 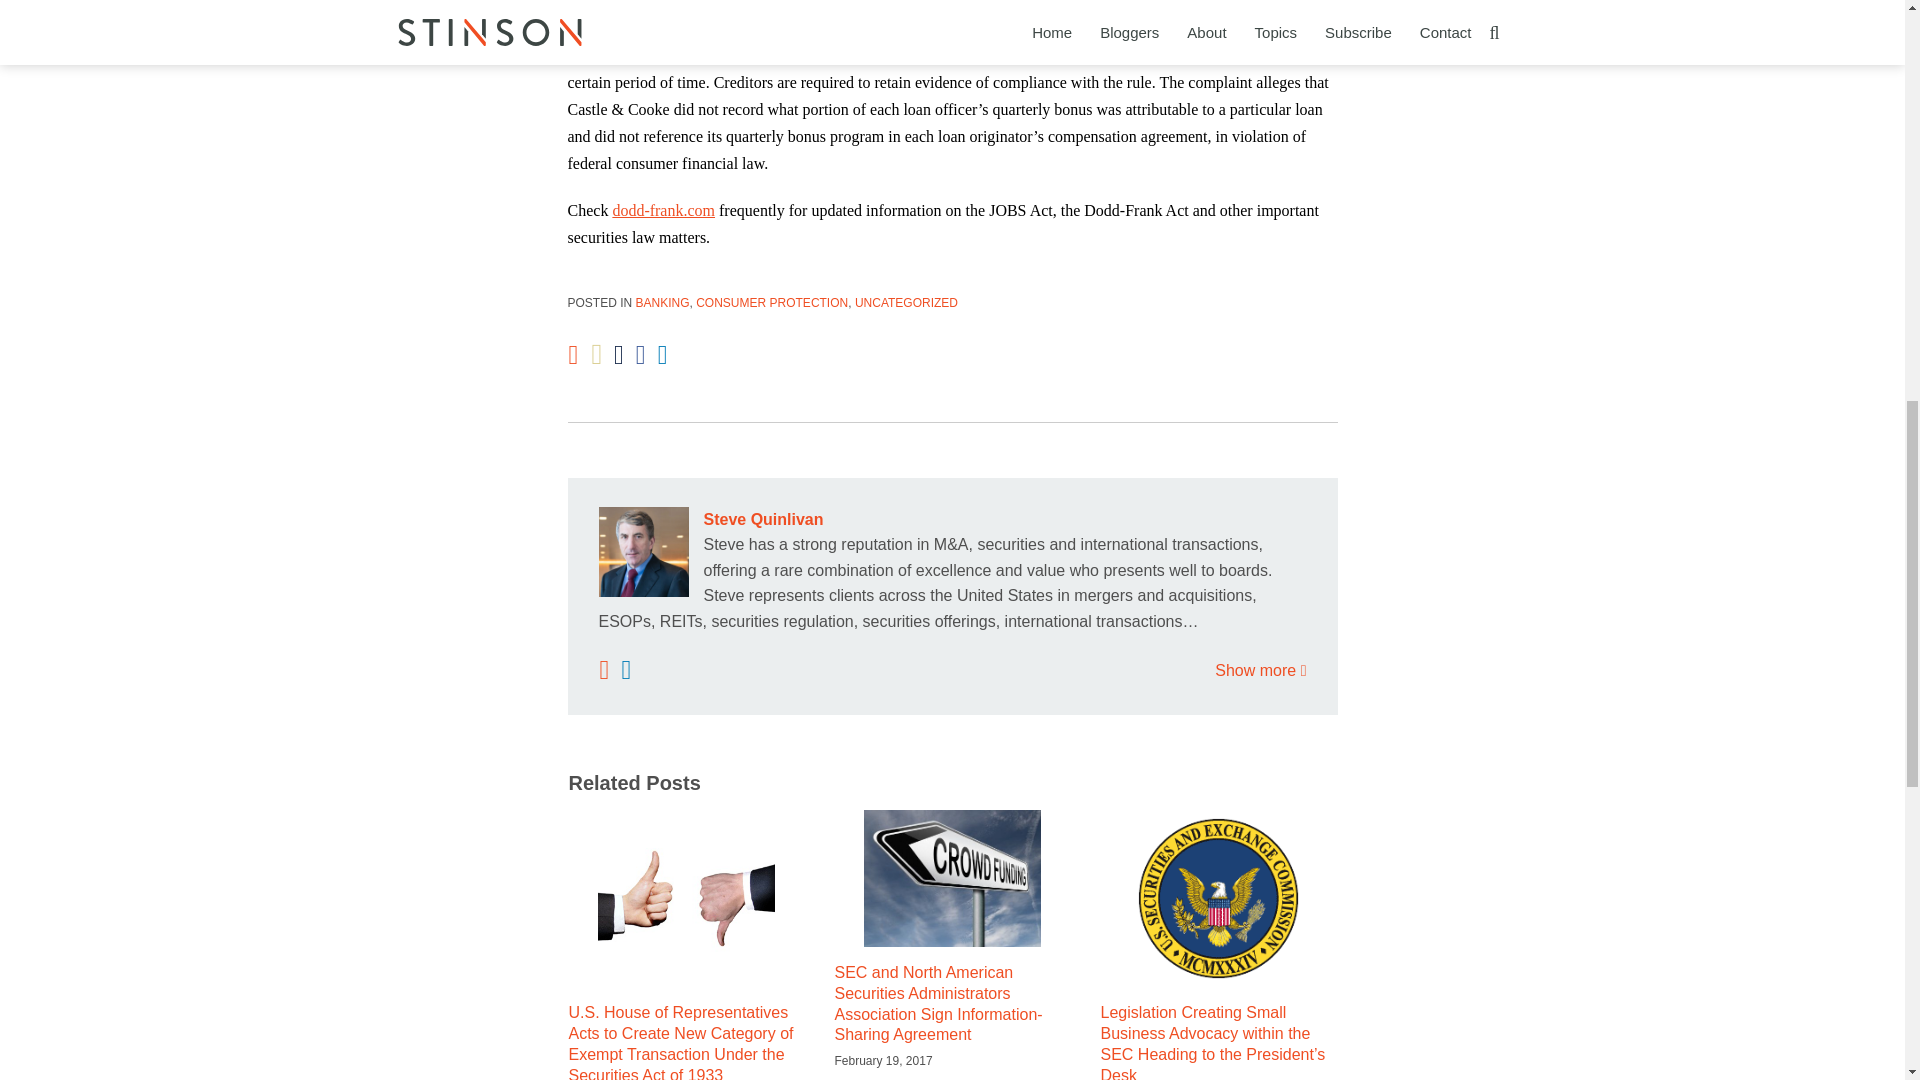 I want to click on Steve Quinlivan, so click(x=951, y=520).